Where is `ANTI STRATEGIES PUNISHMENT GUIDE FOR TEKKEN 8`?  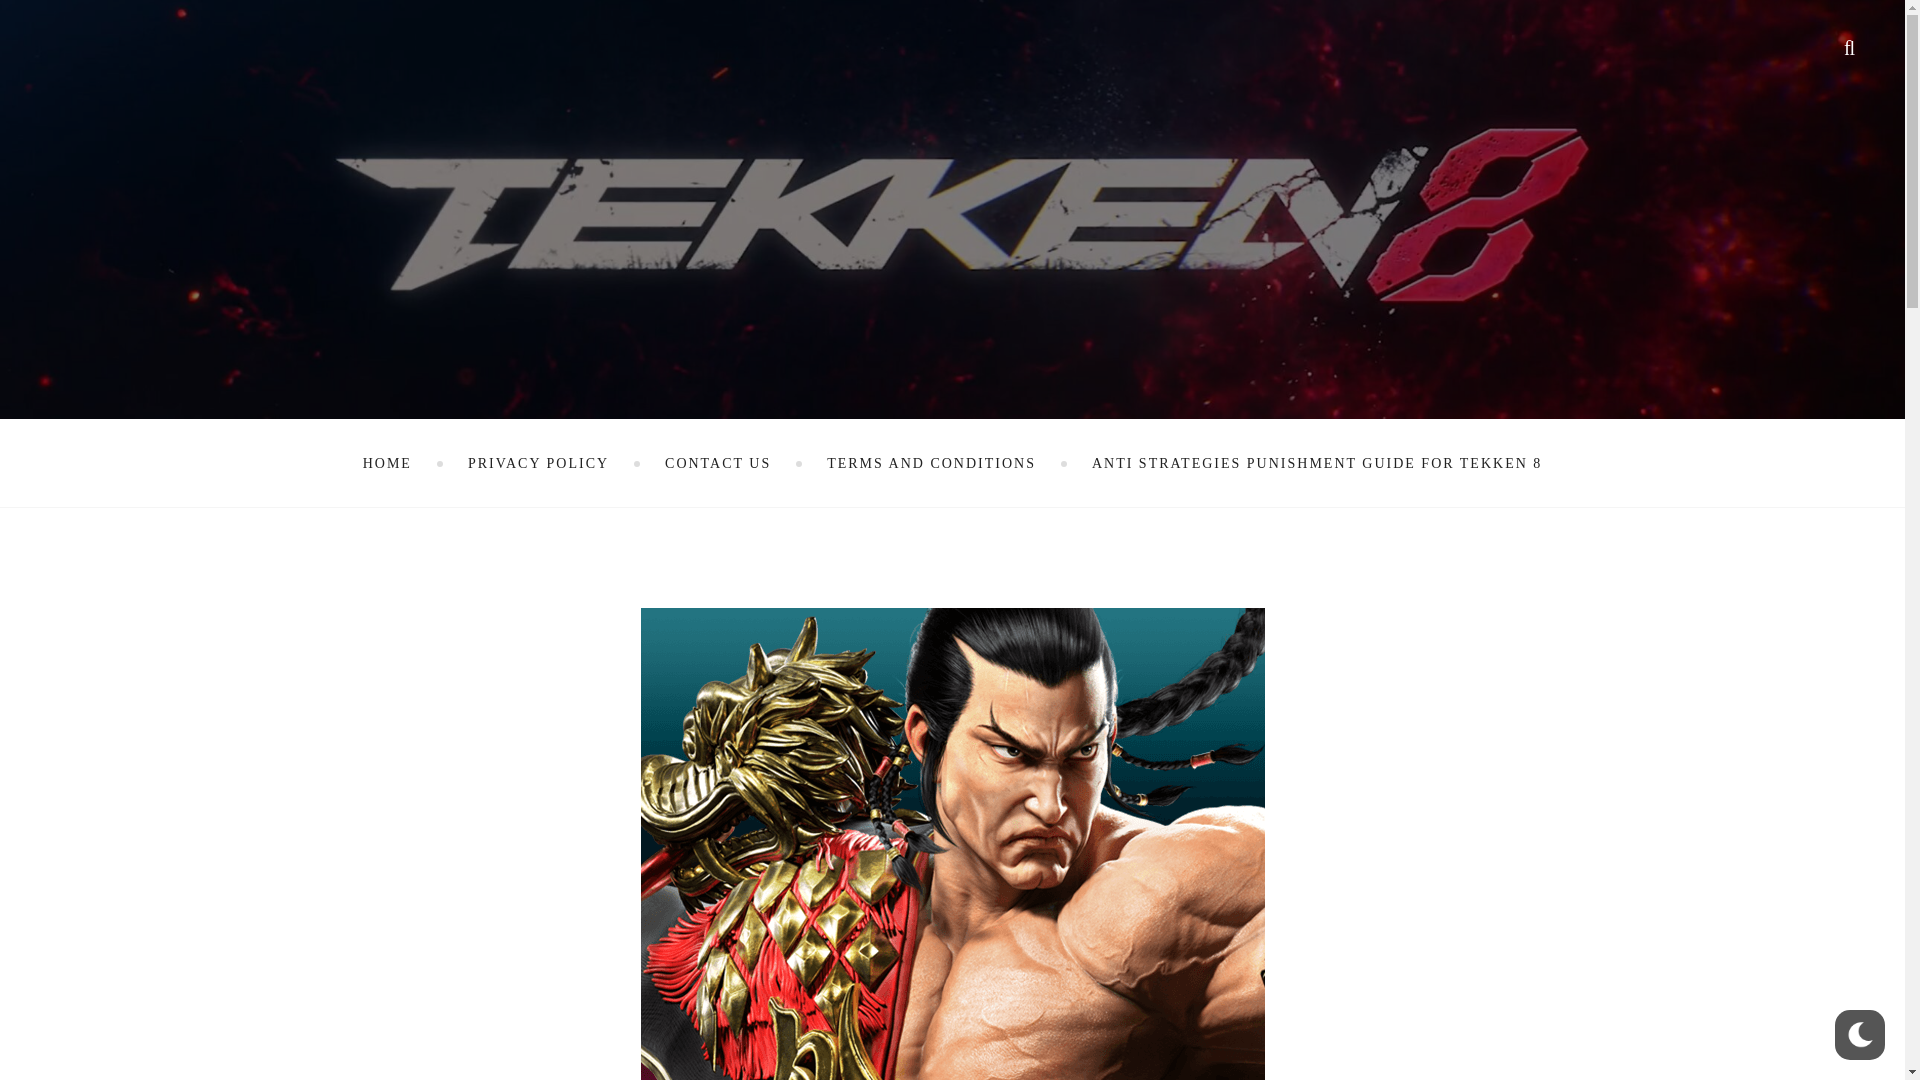 ANTI STRATEGIES PUNISHMENT GUIDE FOR TEKKEN 8 is located at coordinates (1316, 463).